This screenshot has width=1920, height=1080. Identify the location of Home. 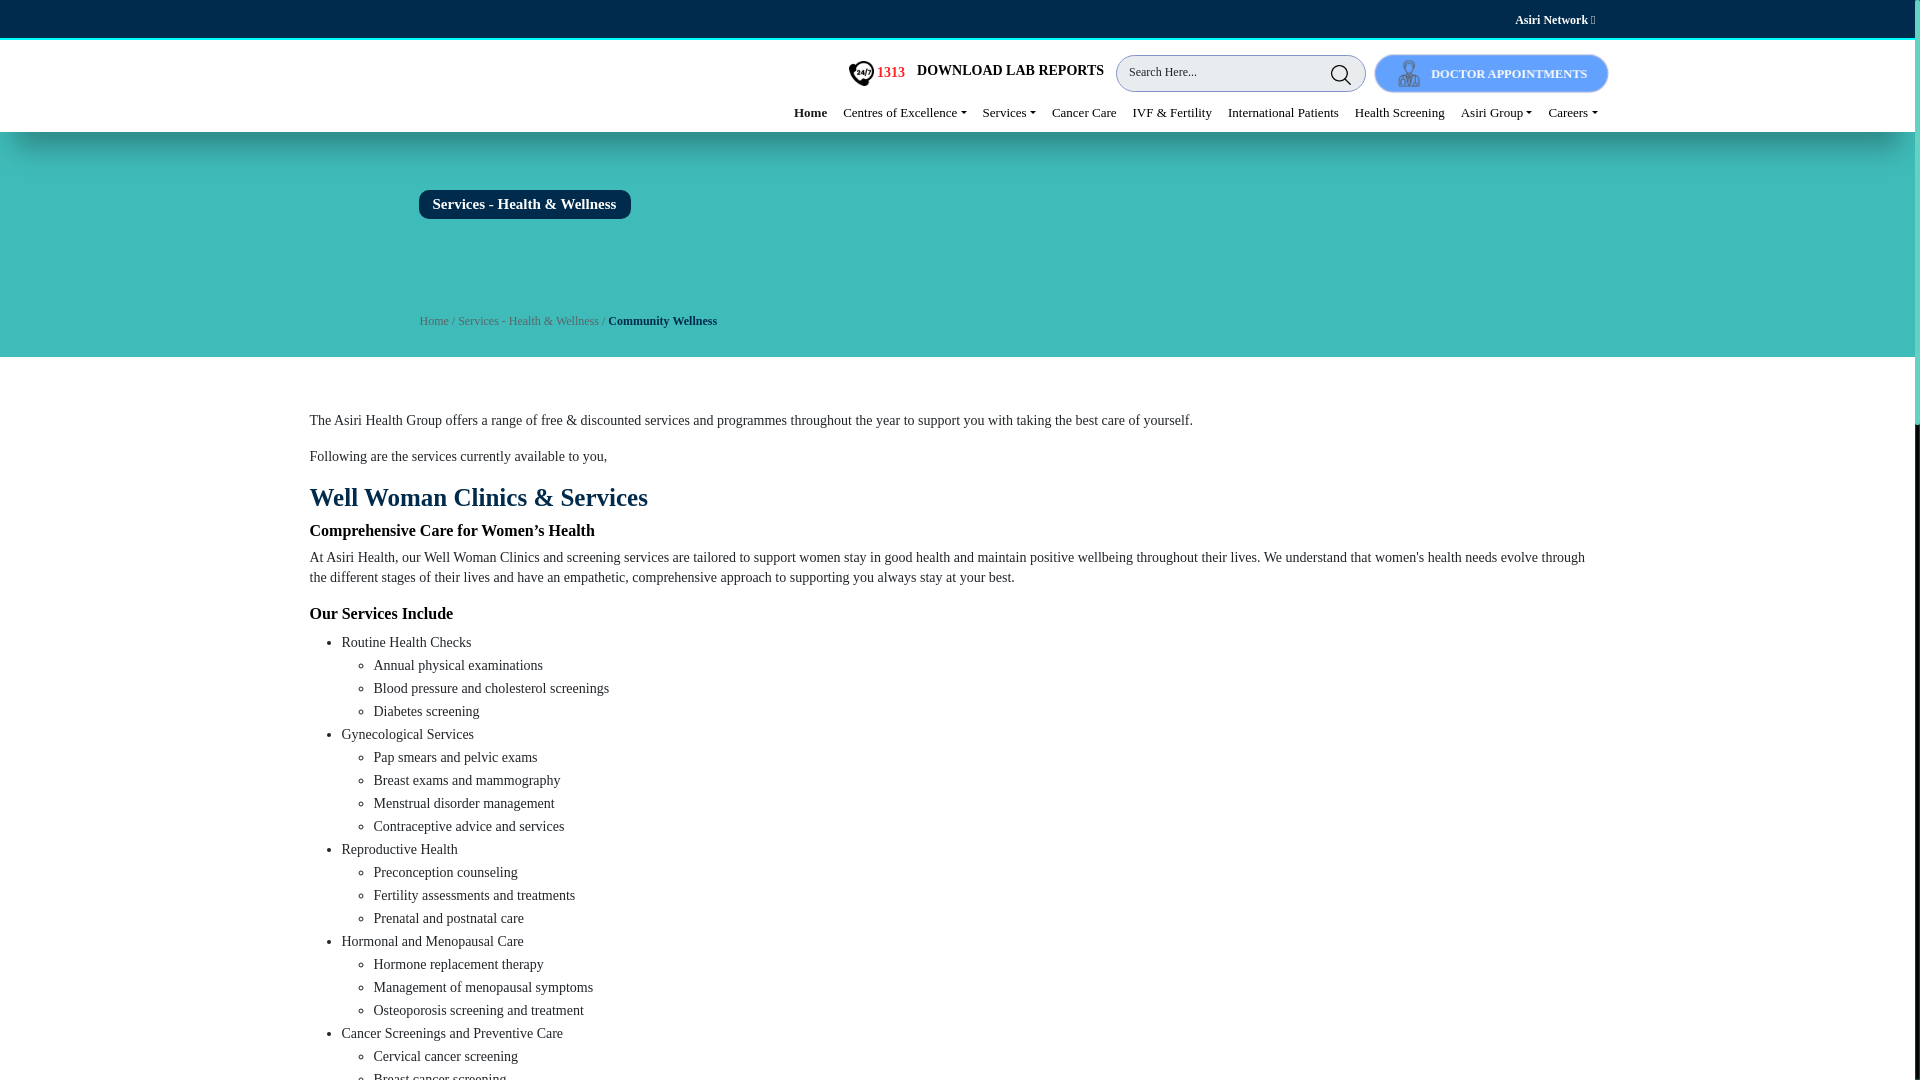
(810, 115).